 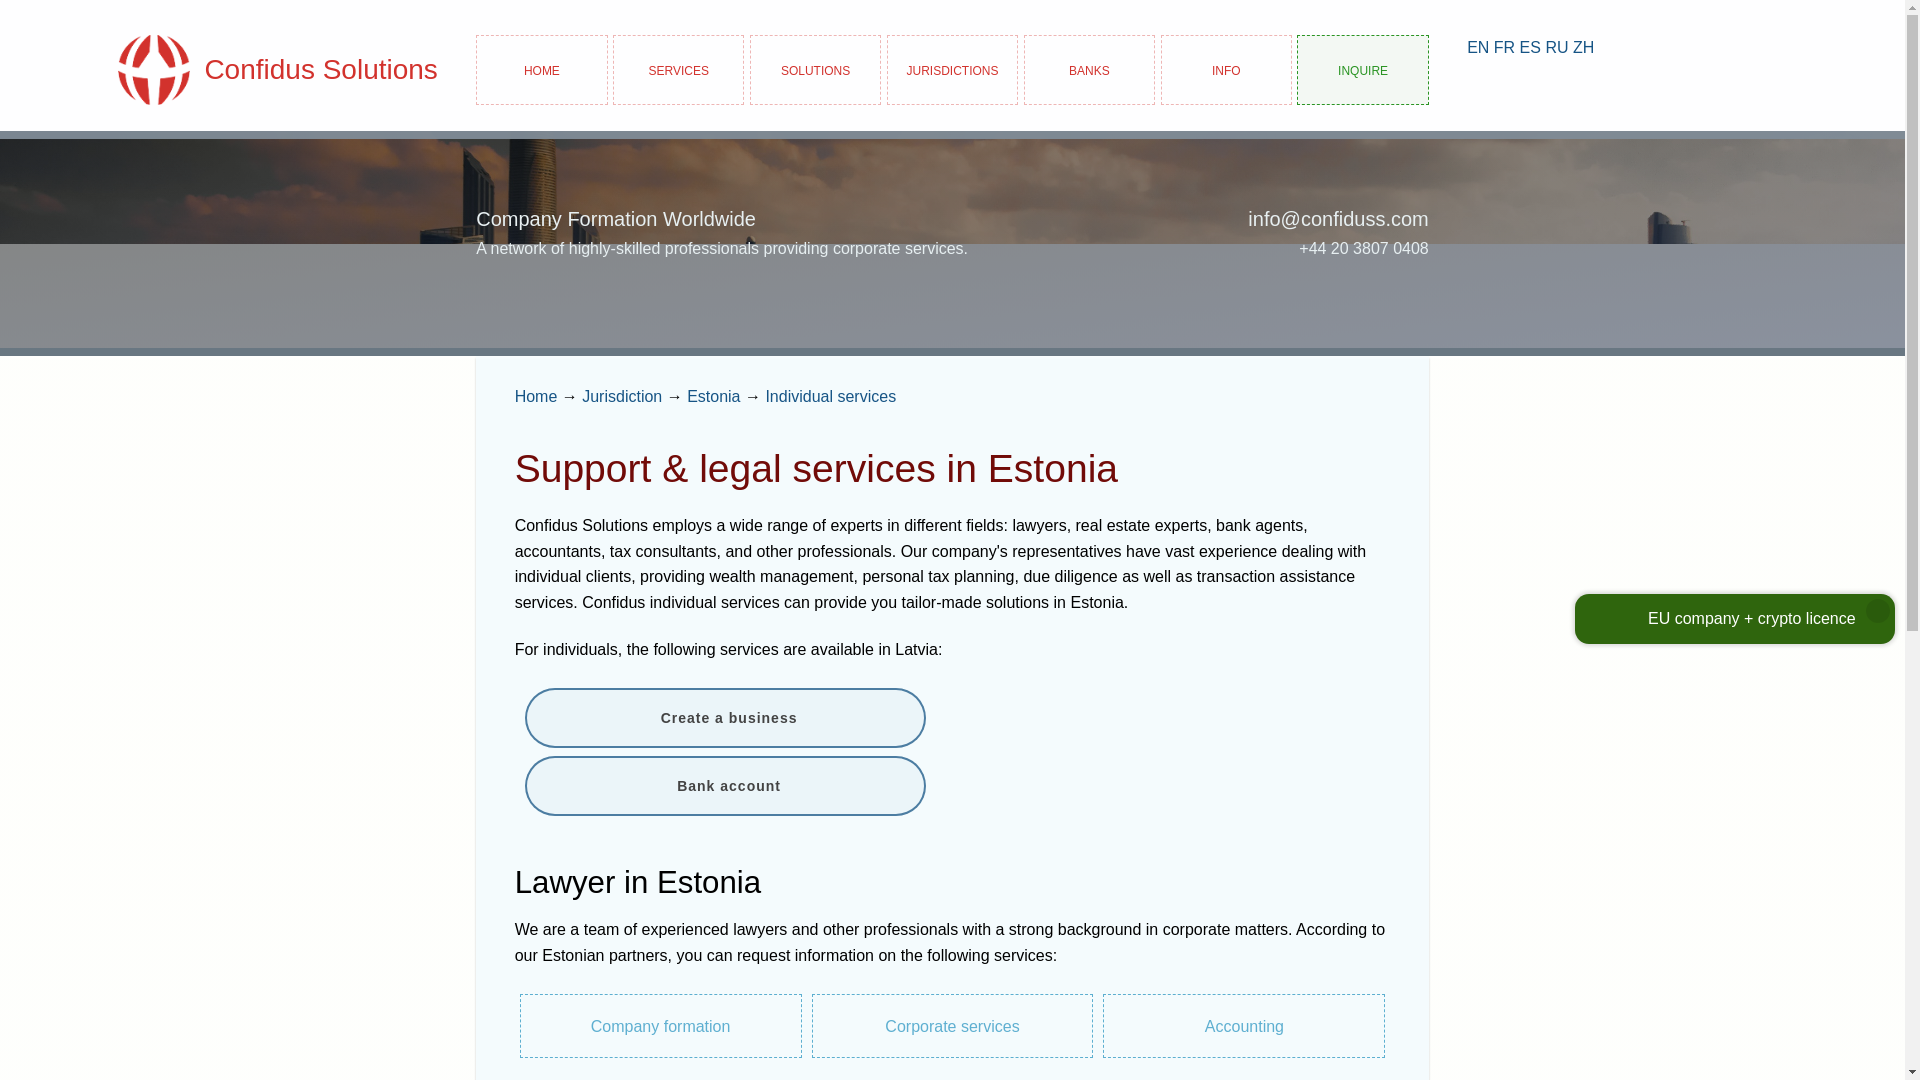 What do you see at coordinates (1089, 69) in the screenshot?
I see `Bank introduction and account opening` at bounding box center [1089, 69].